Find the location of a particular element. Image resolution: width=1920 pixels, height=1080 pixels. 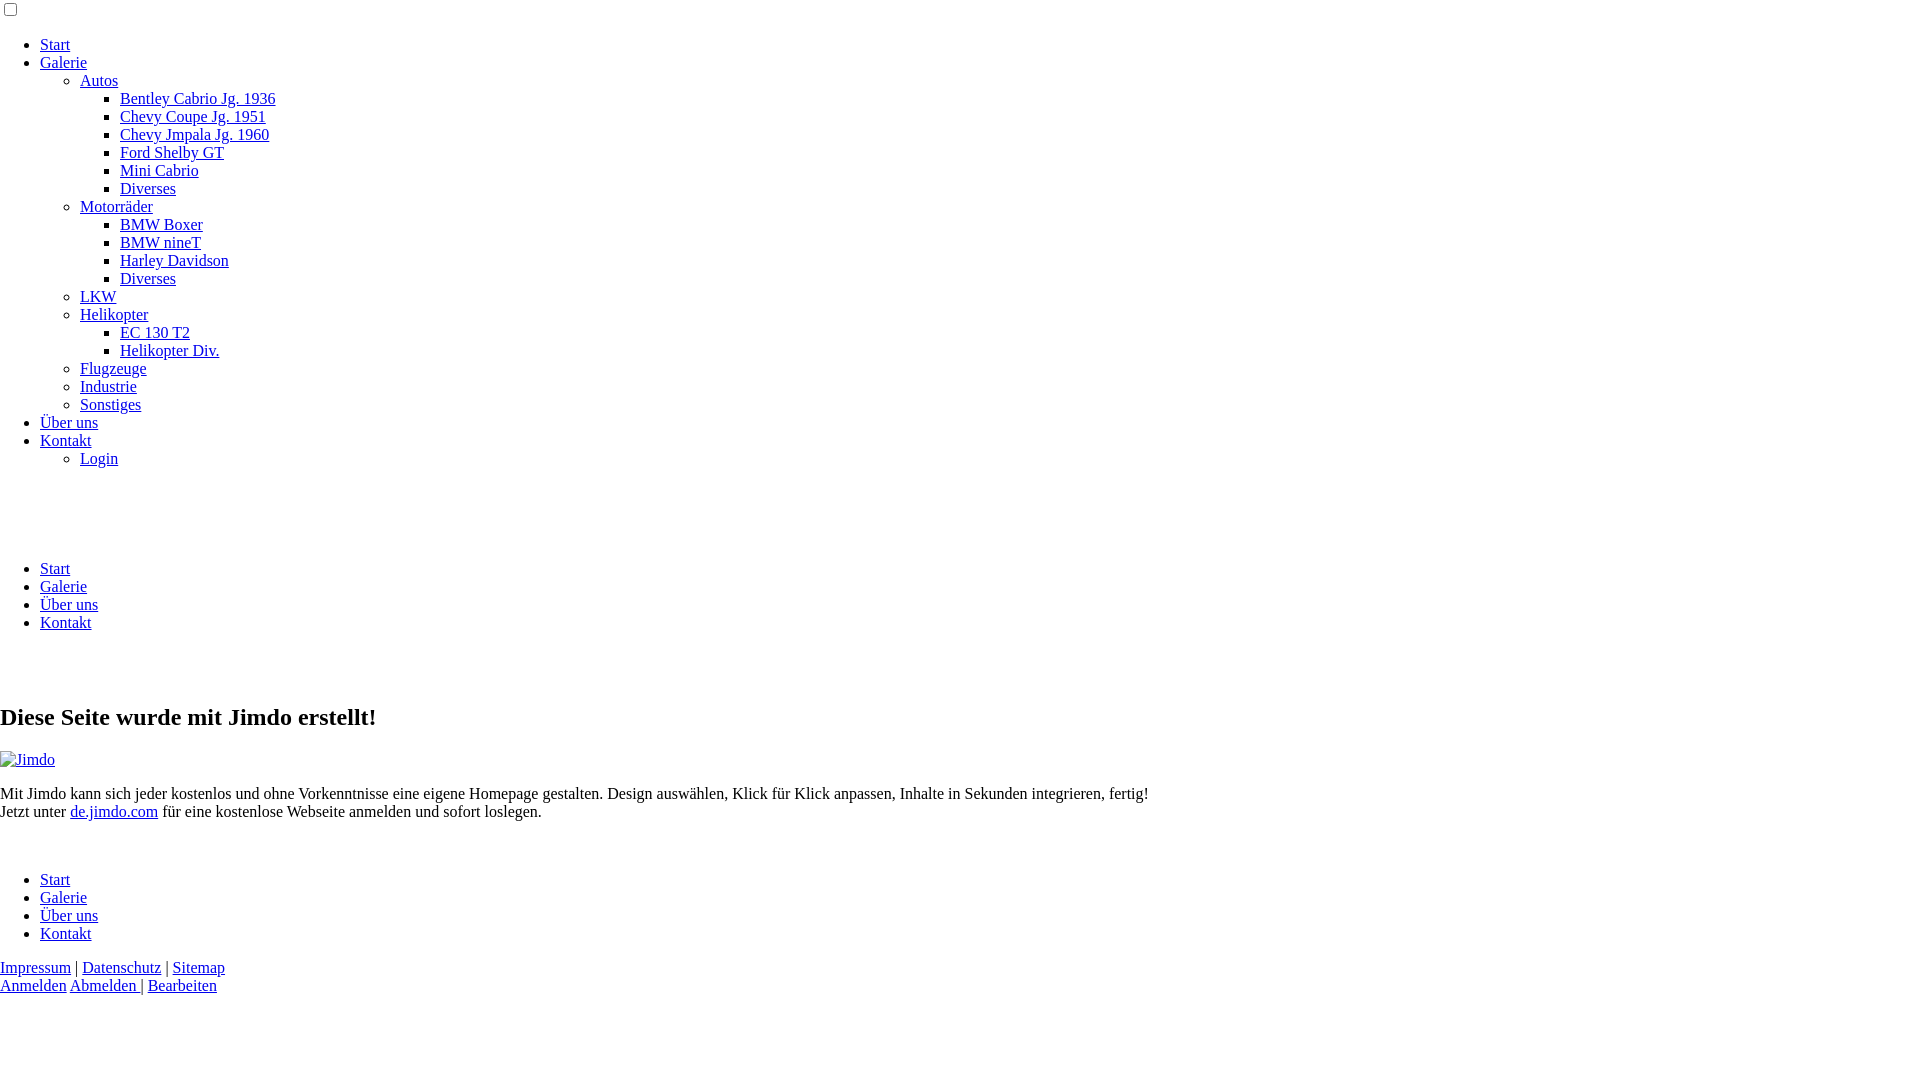

BMW nineT is located at coordinates (160, 242).